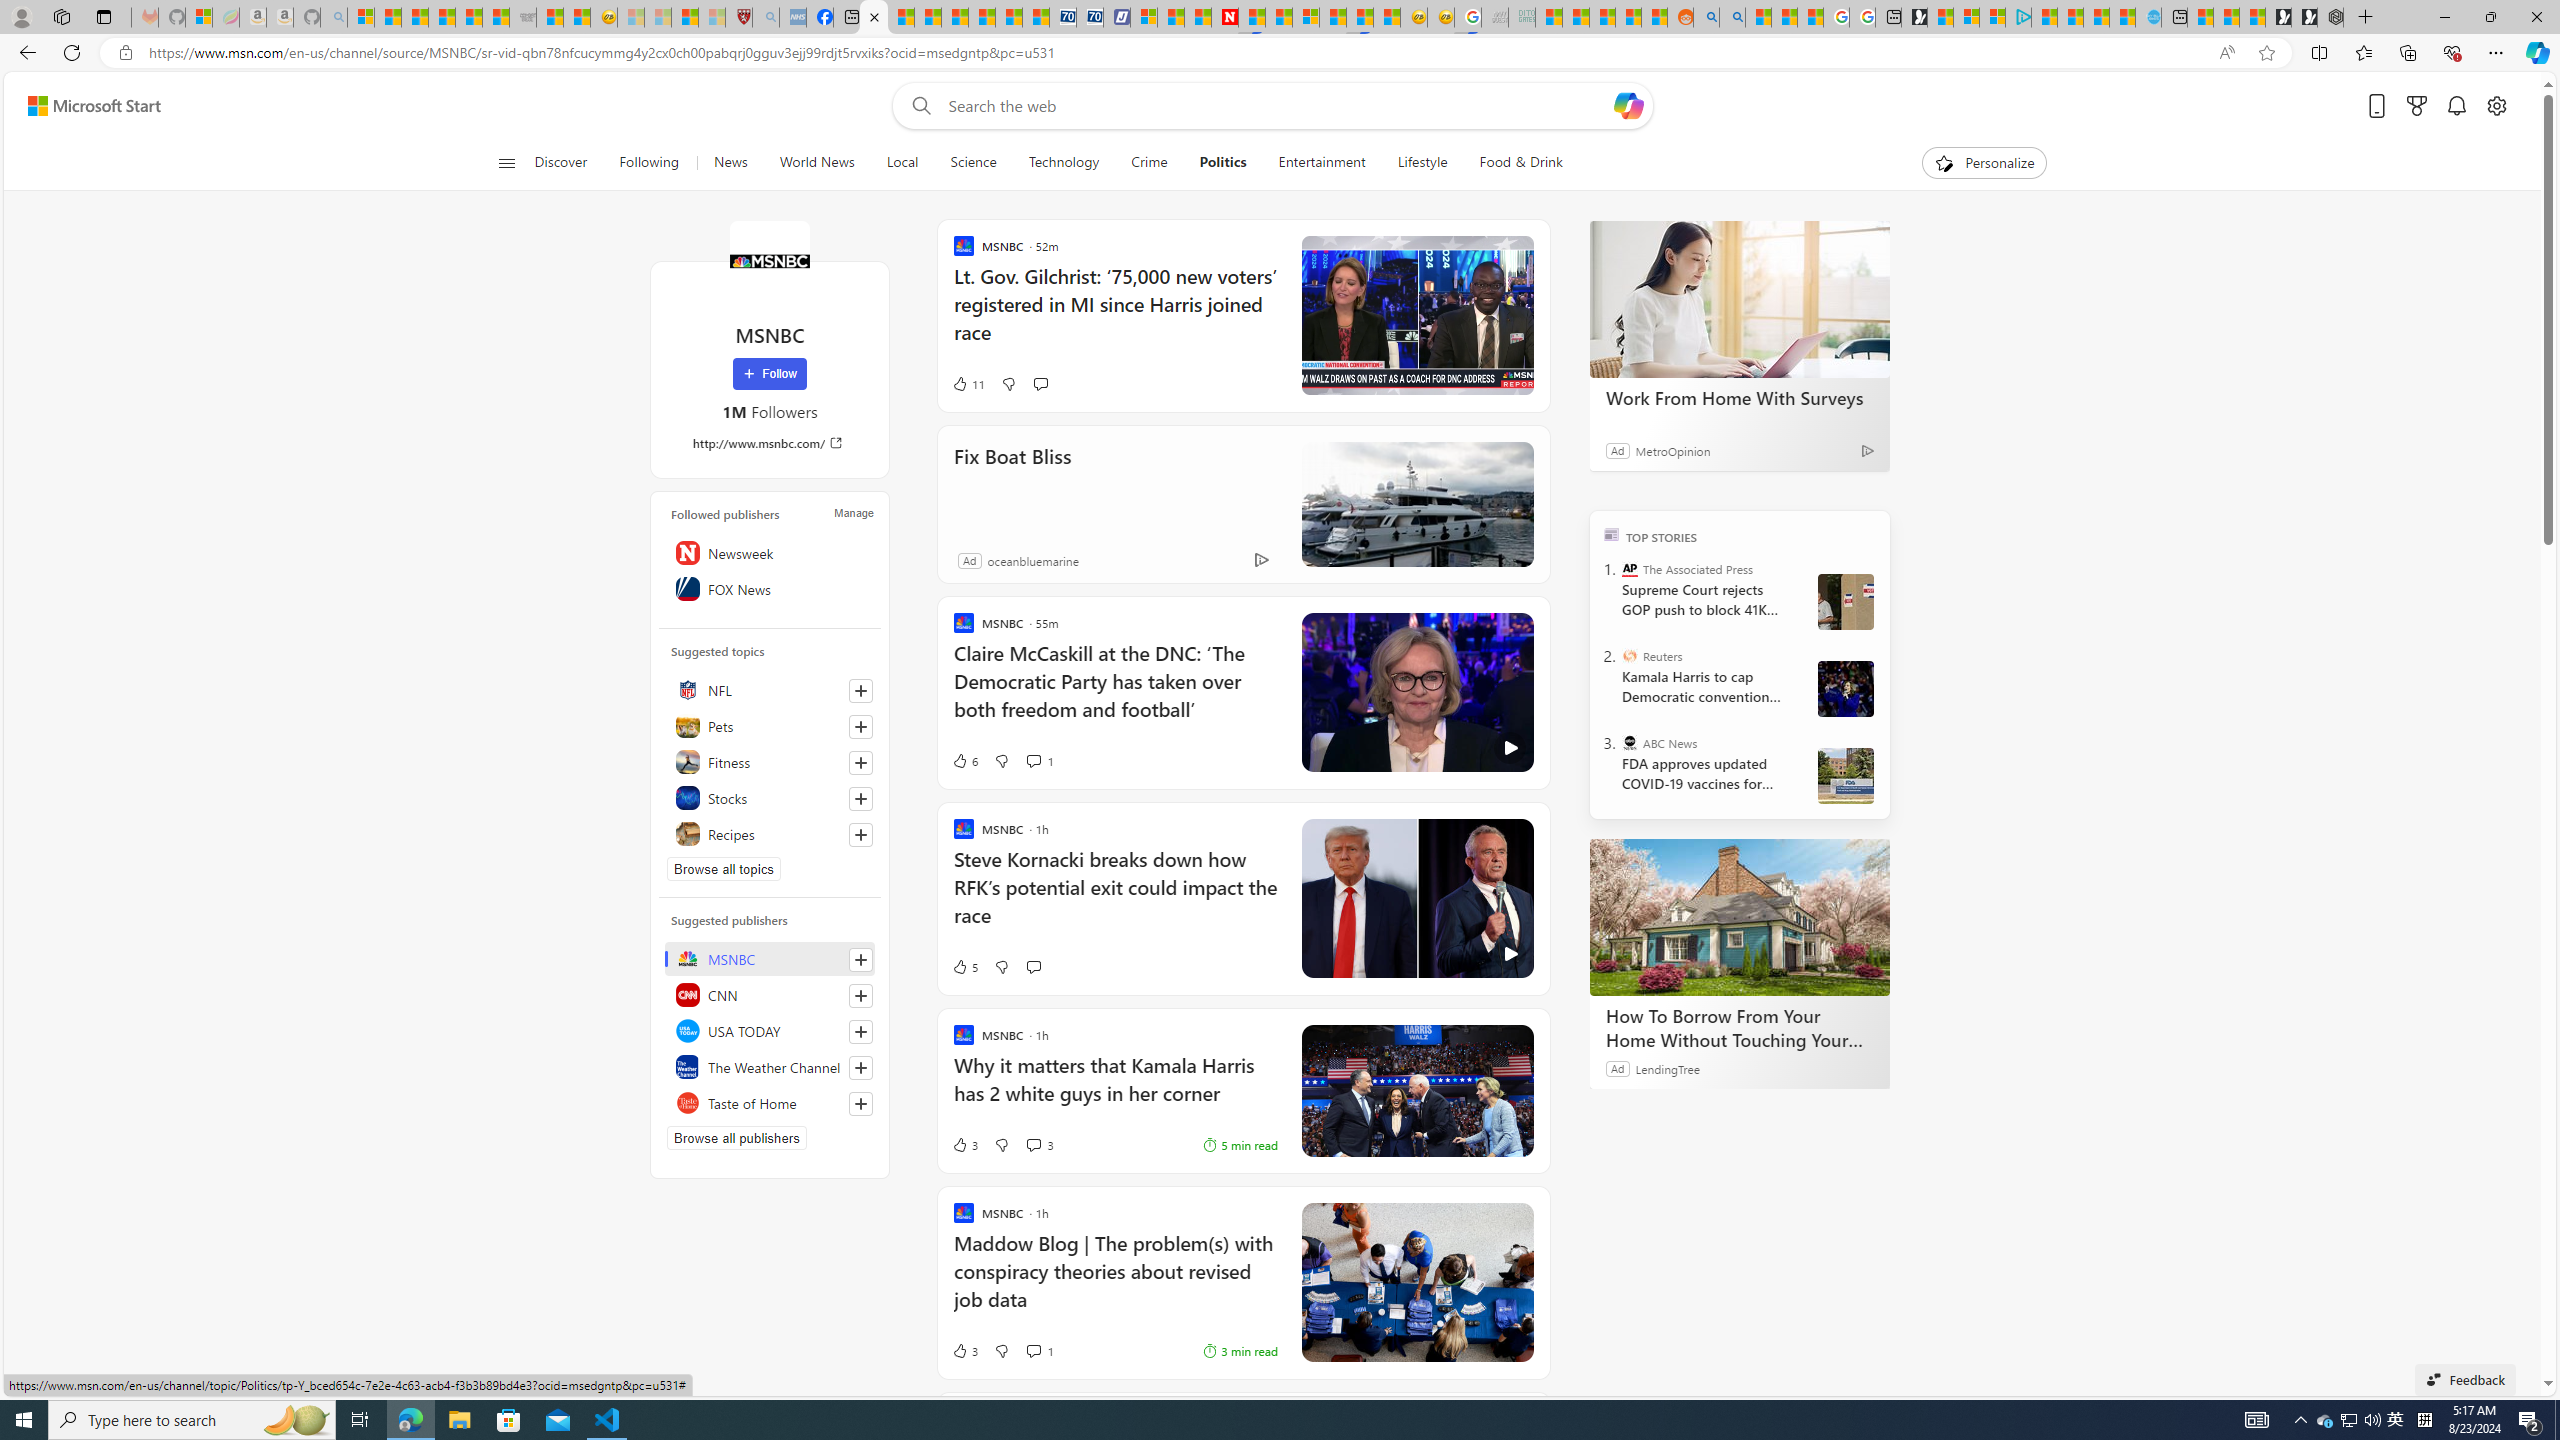 This screenshot has height=1440, width=2560. What do you see at coordinates (1322, 163) in the screenshot?
I see `Entertainment` at bounding box center [1322, 163].